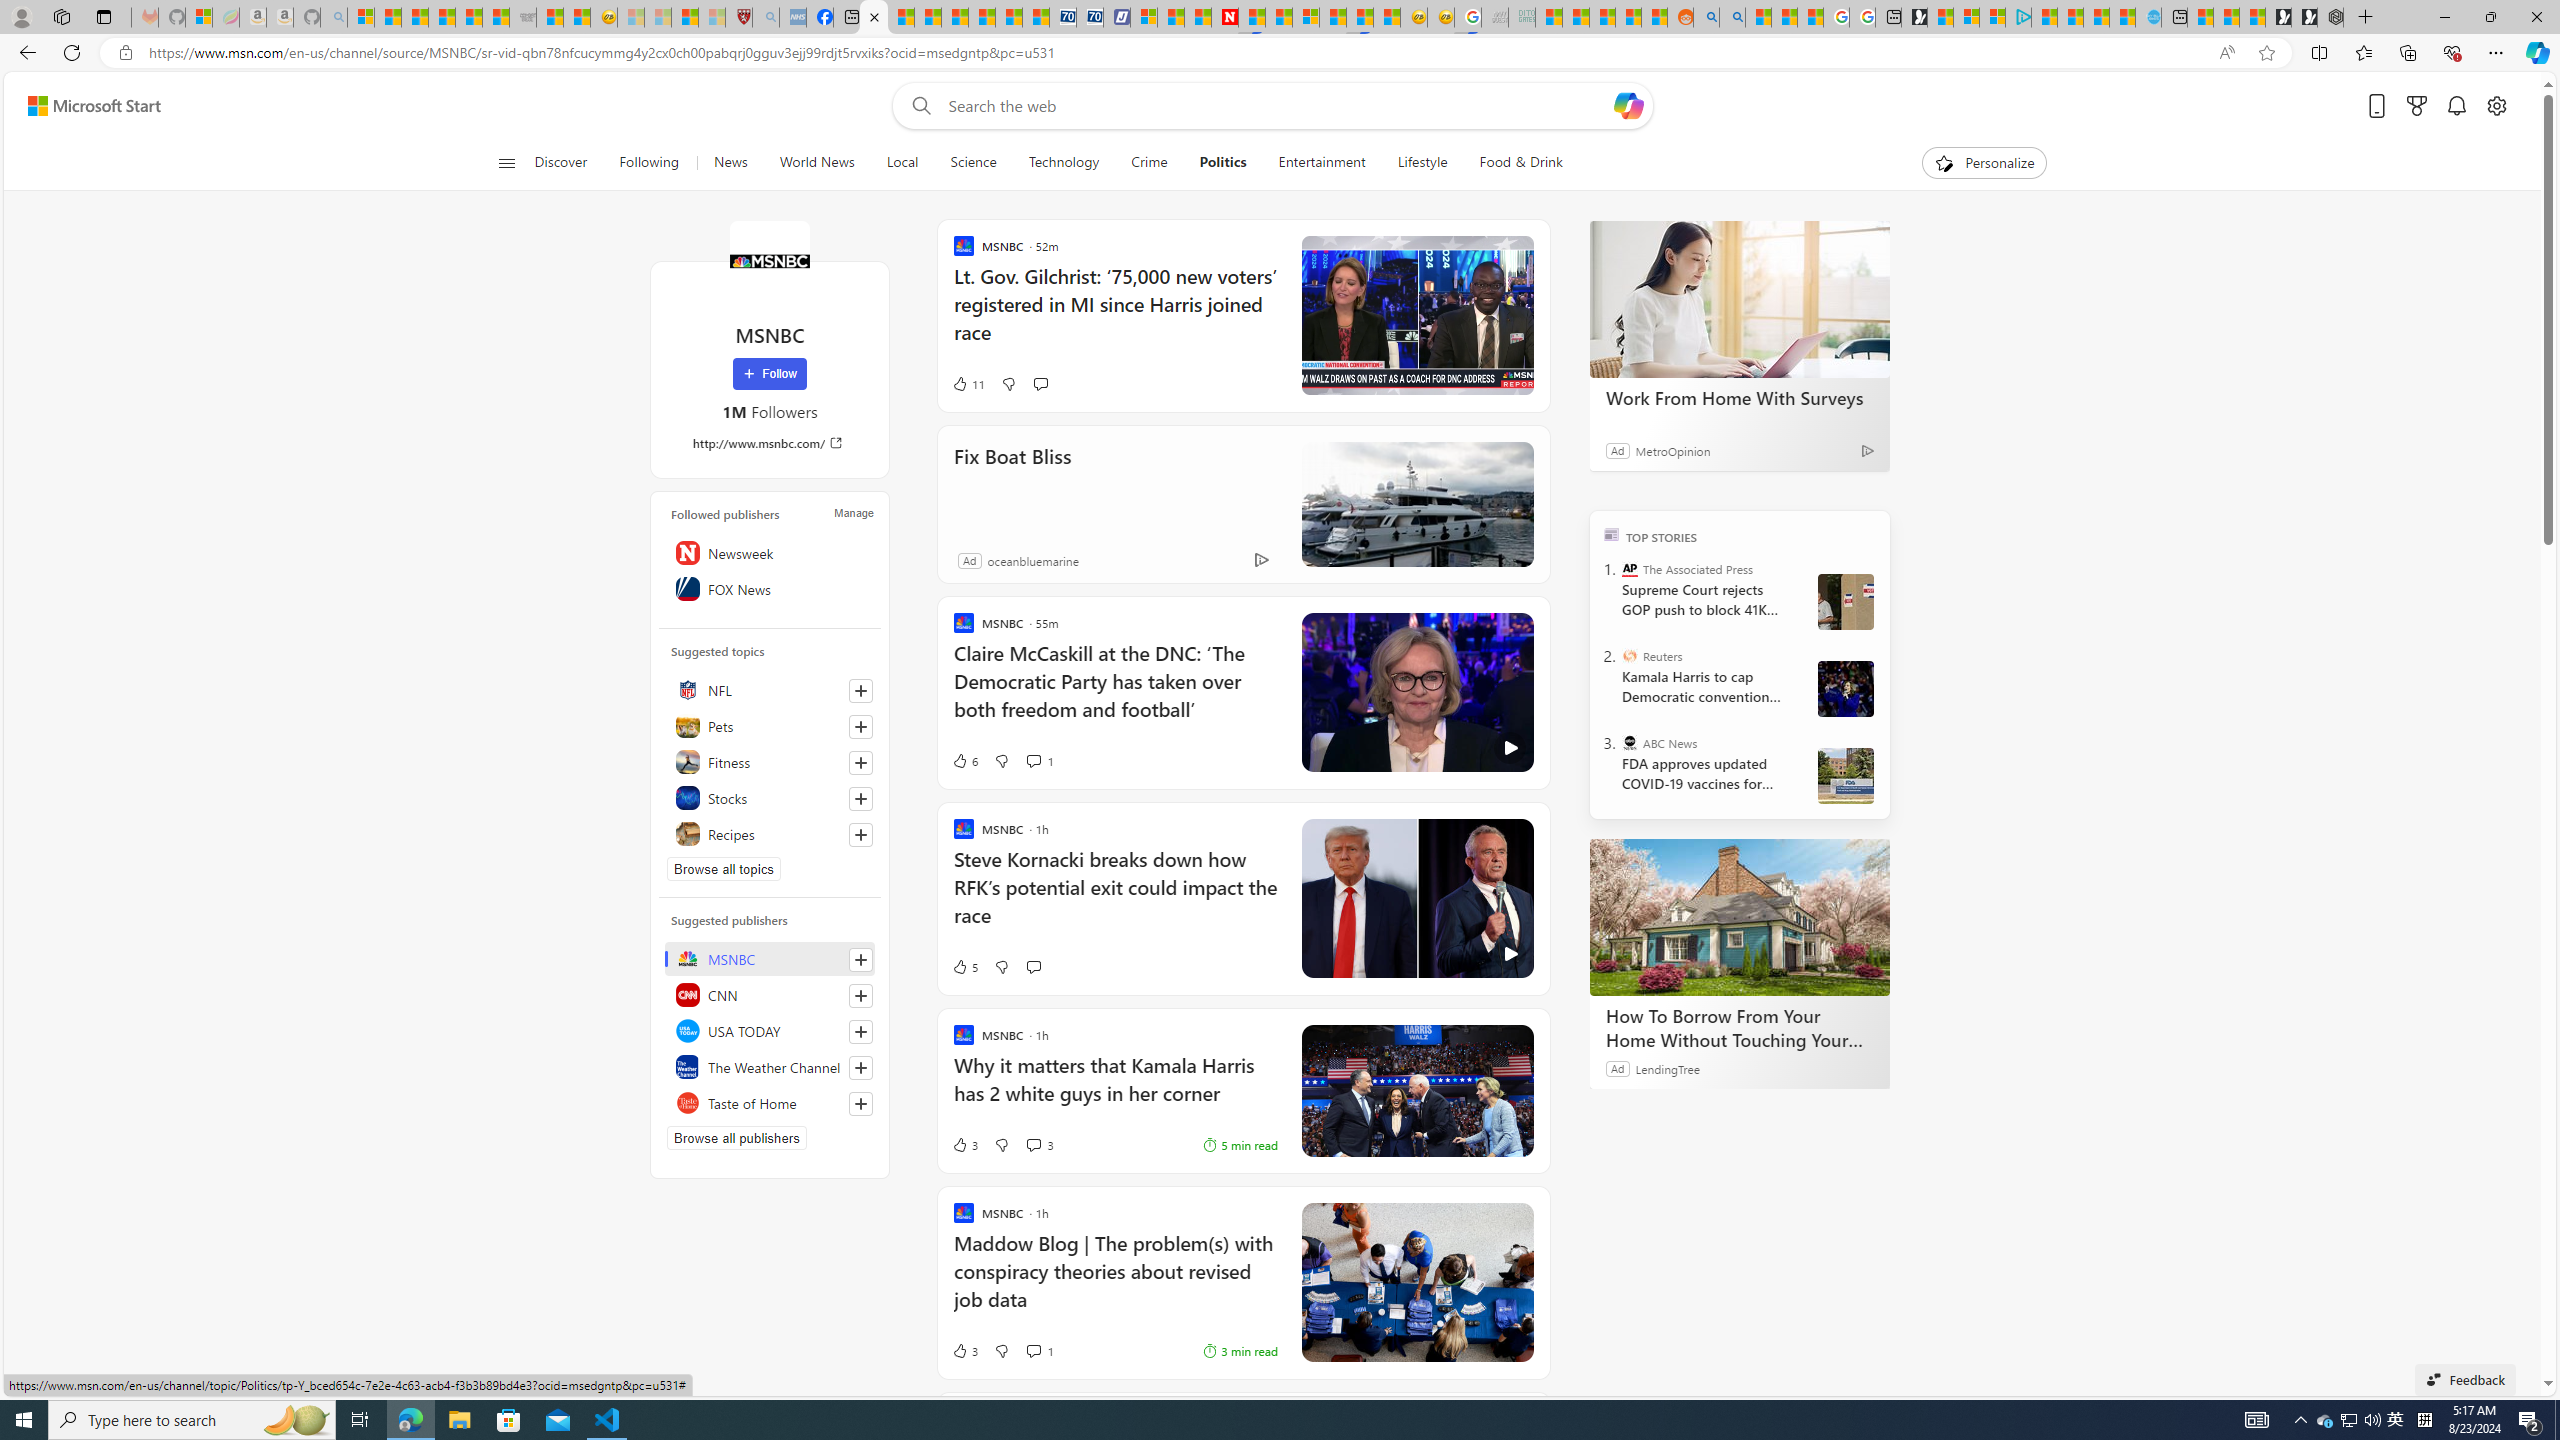 This screenshot has height=1440, width=2560. What do you see at coordinates (1322, 163) in the screenshot?
I see `Entertainment` at bounding box center [1322, 163].